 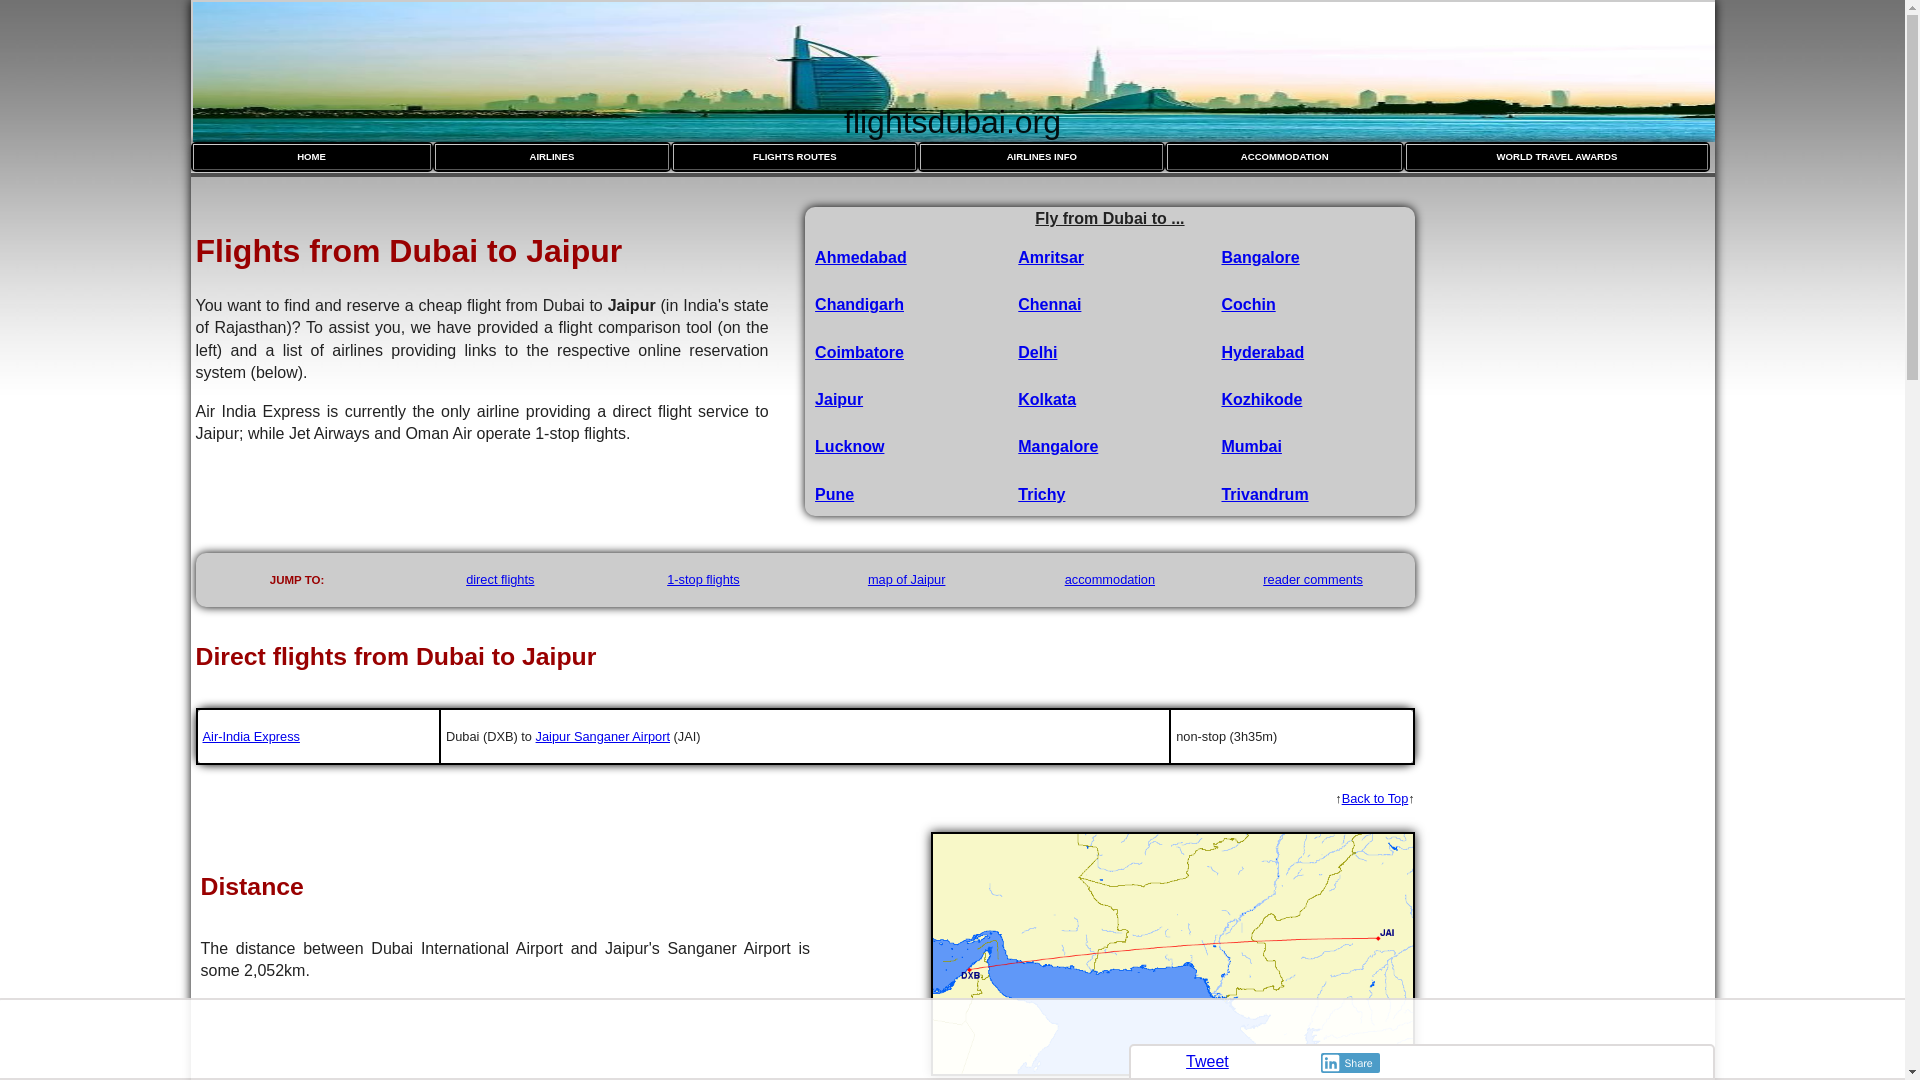 What do you see at coordinates (1207, 1062) in the screenshot?
I see `Tweet` at bounding box center [1207, 1062].